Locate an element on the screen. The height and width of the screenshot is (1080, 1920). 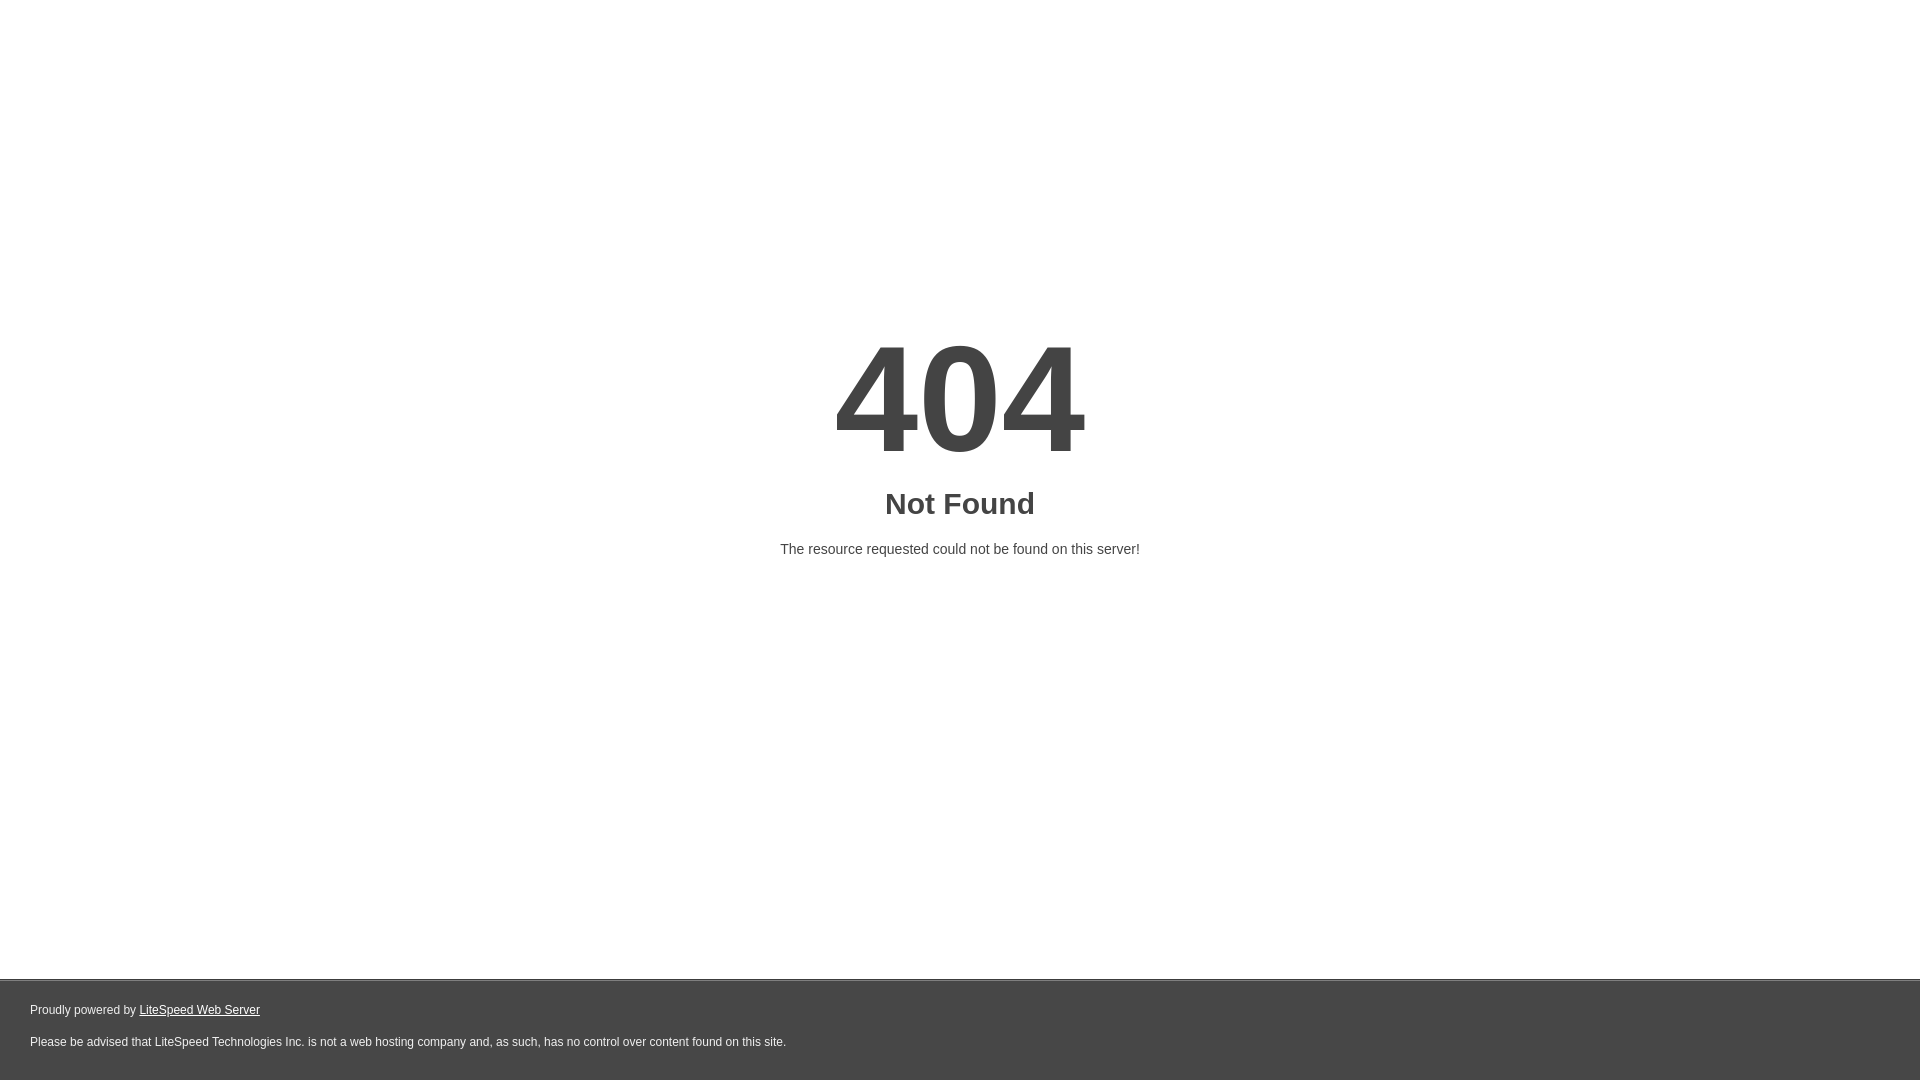
LiteSpeed Web Server is located at coordinates (200, 1010).